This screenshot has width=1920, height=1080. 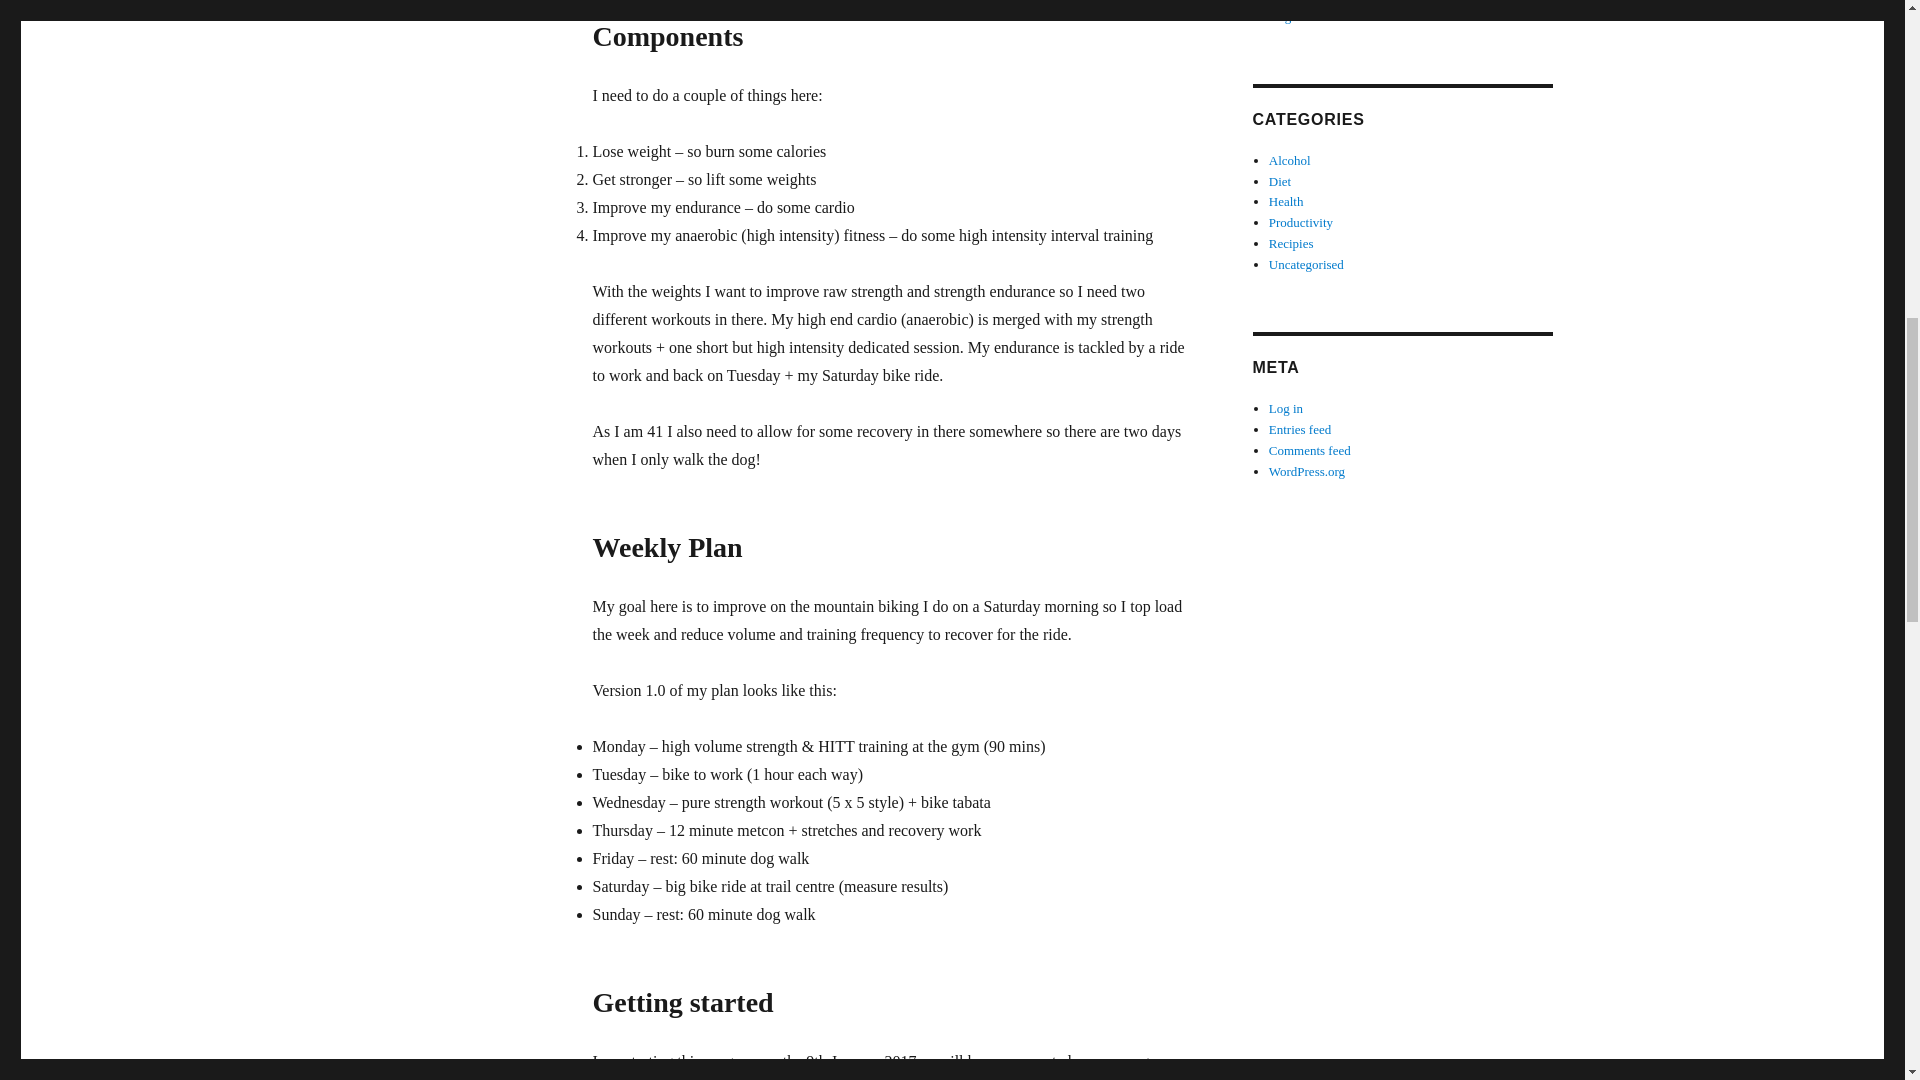 I want to click on WordPress.org, so click(x=1307, y=472).